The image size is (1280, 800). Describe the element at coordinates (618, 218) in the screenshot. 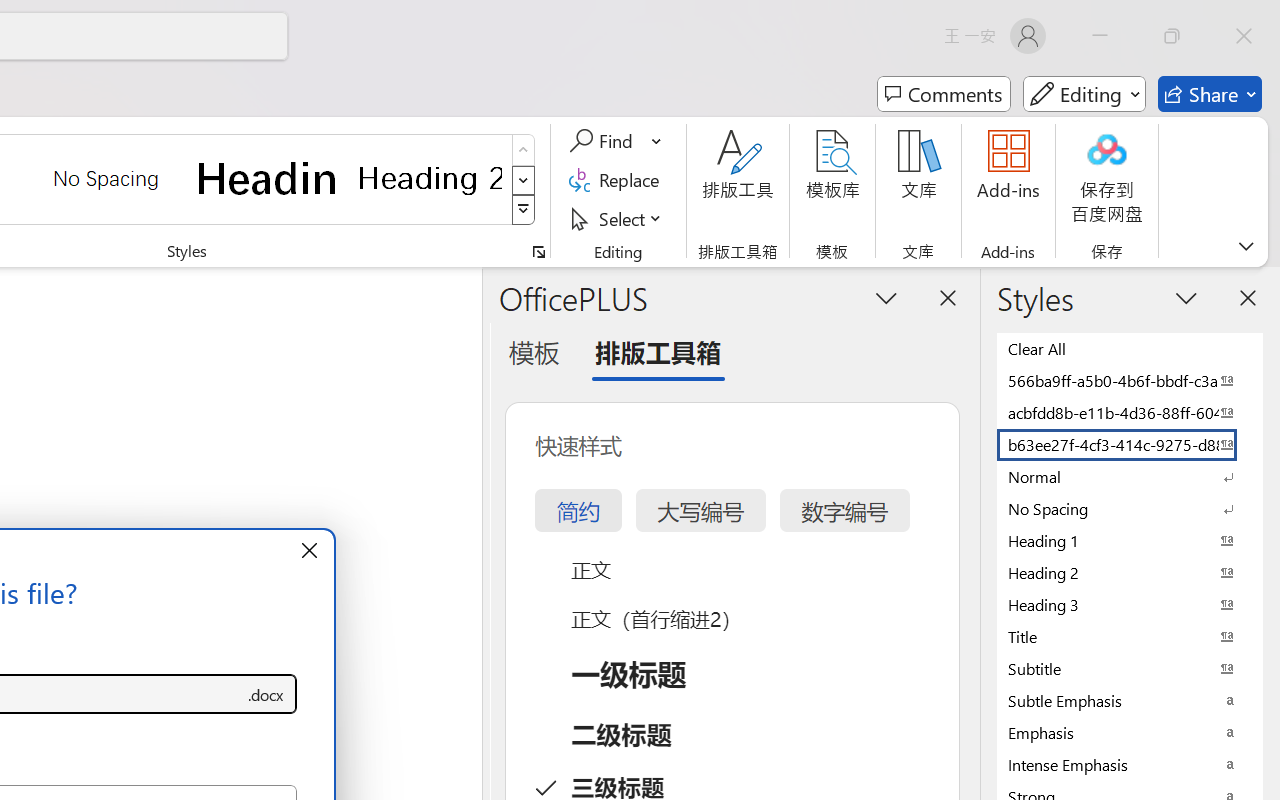

I see `Select` at that location.